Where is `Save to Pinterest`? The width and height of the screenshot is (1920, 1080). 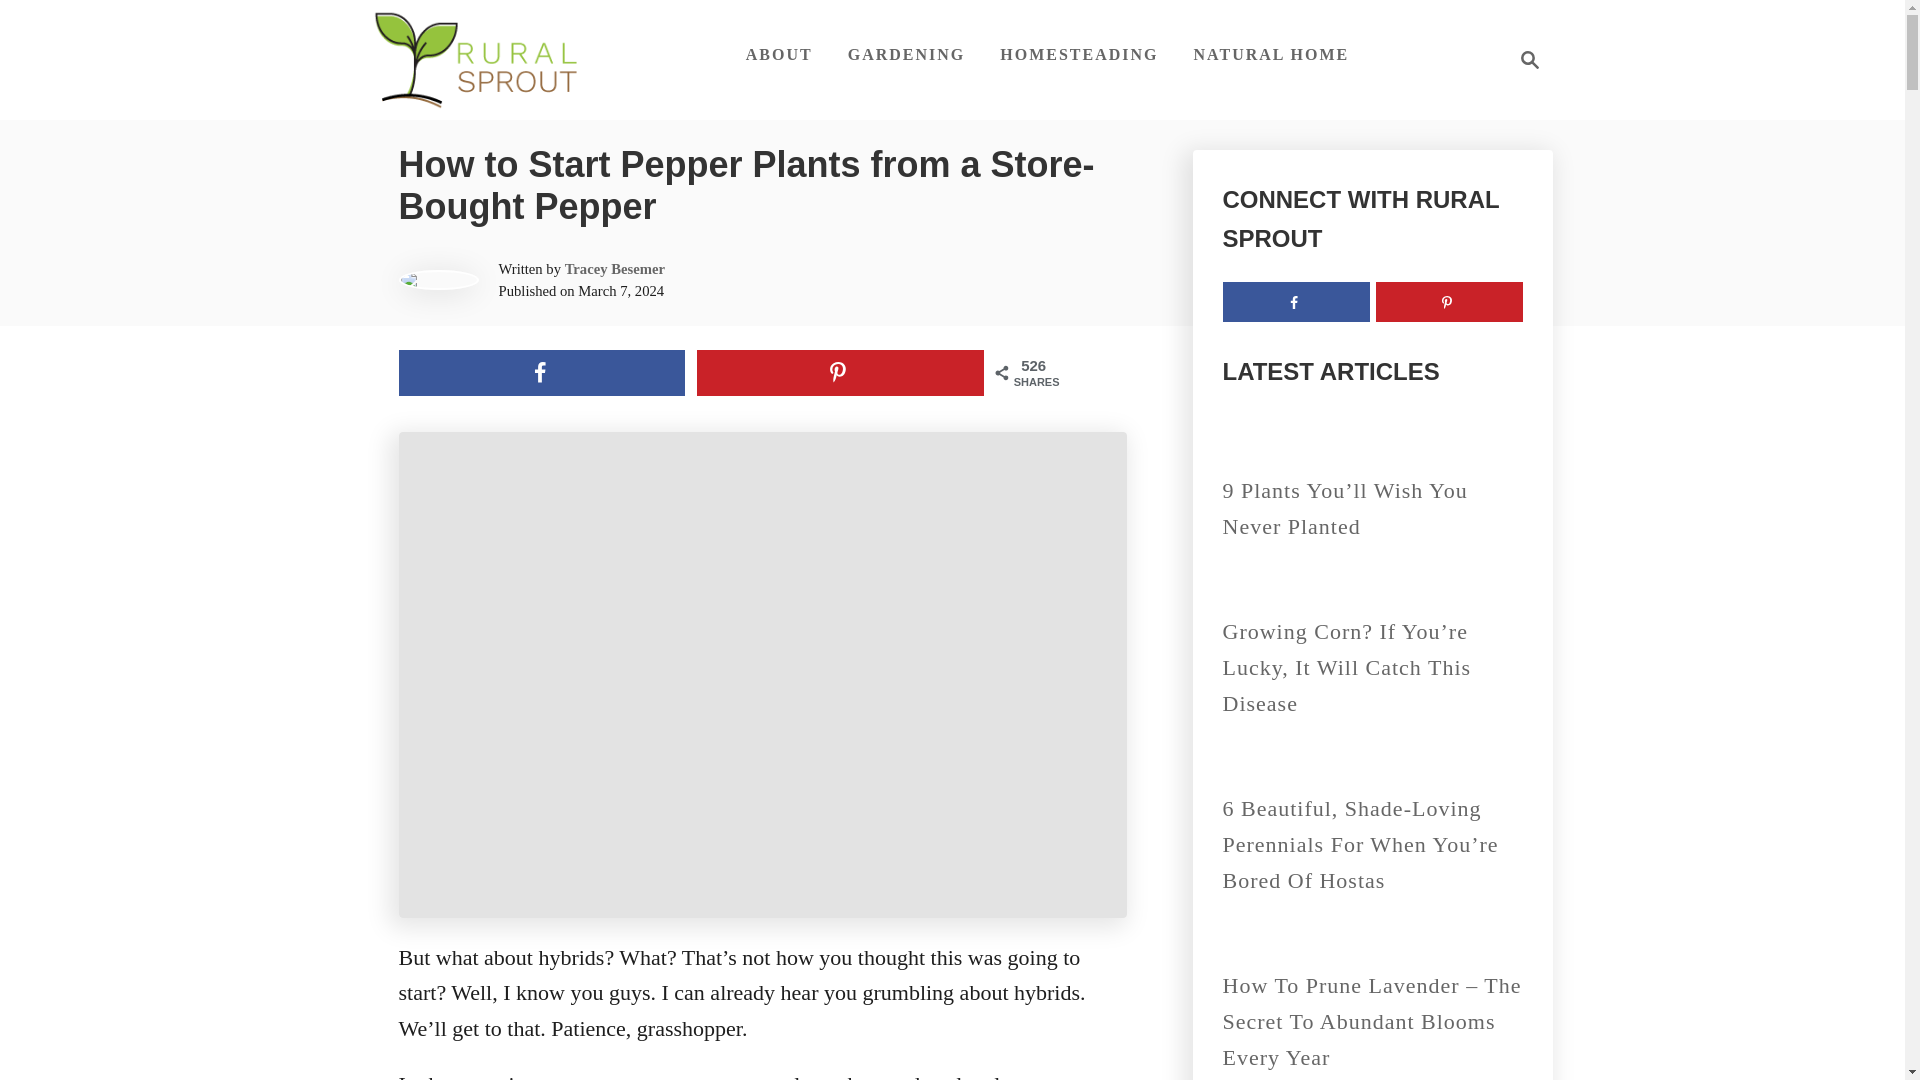 Save to Pinterest is located at coordinates (1530, 60).